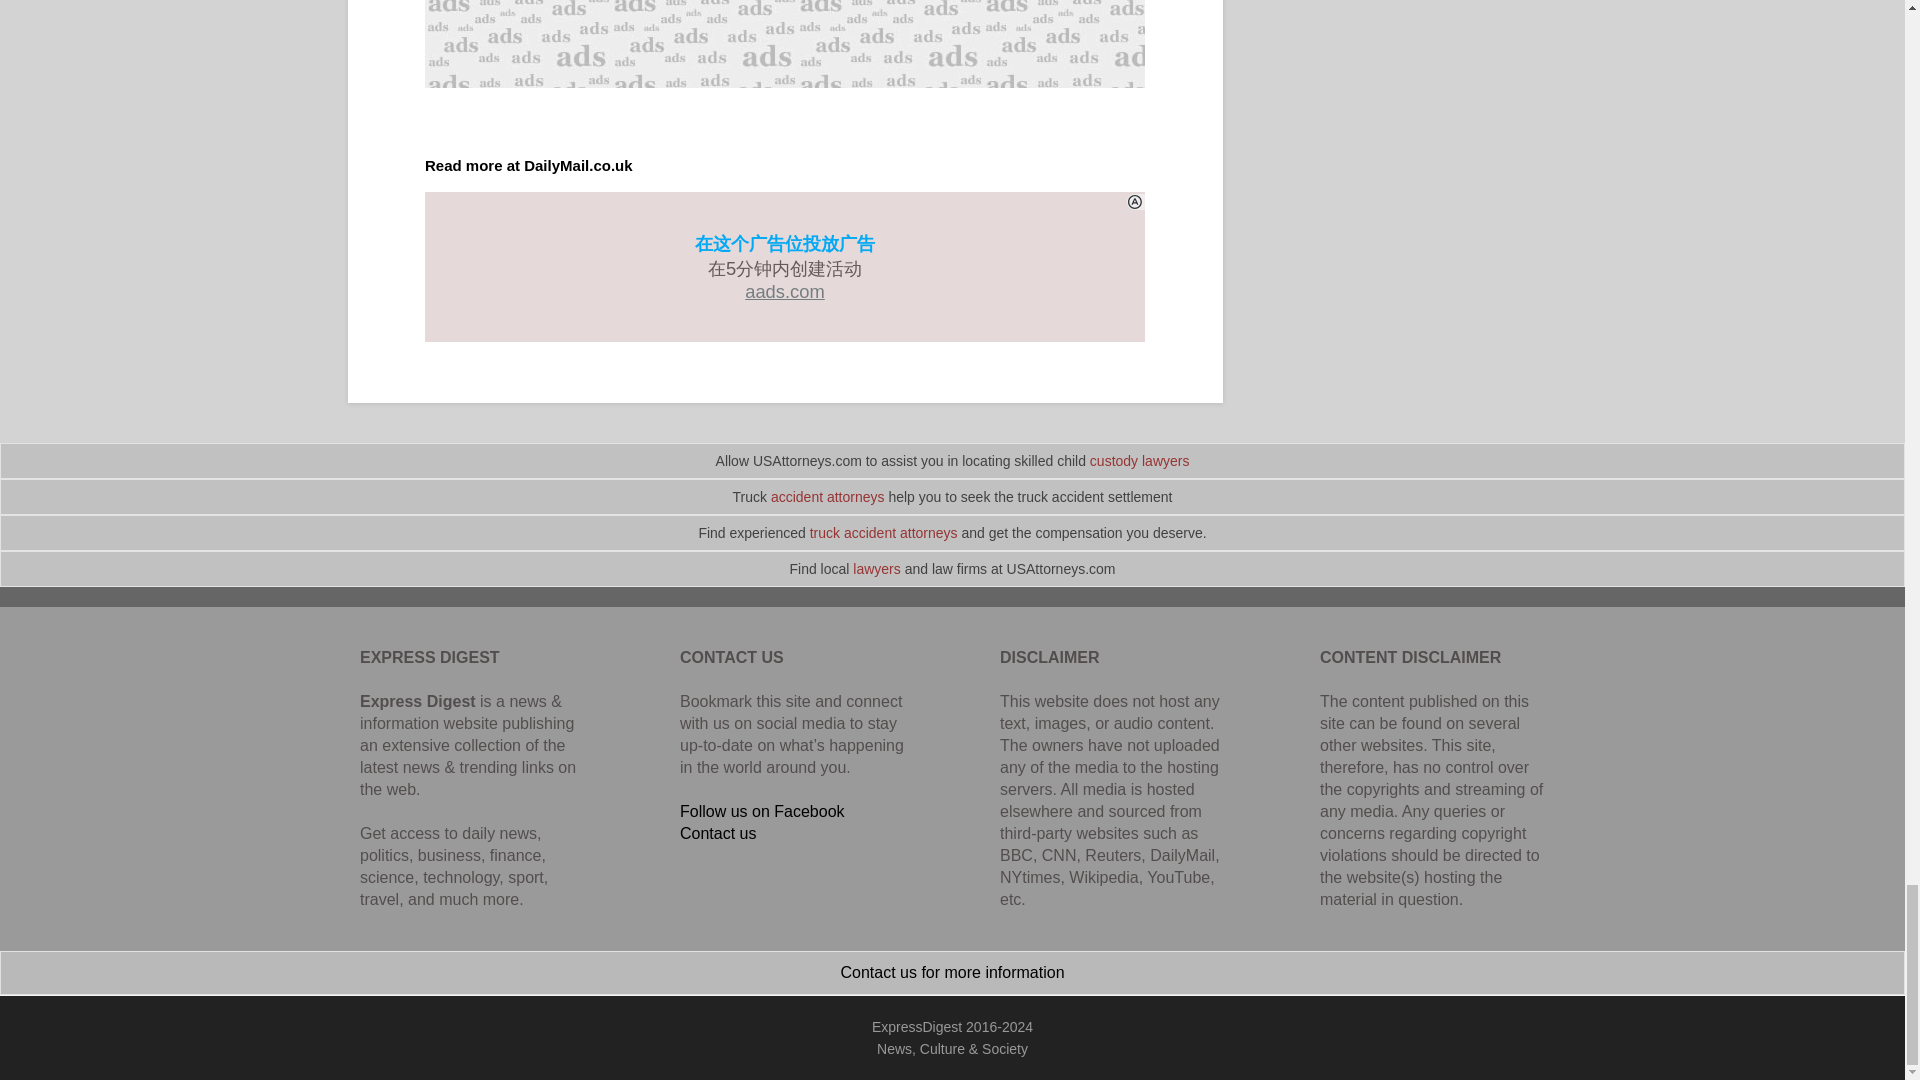 This screenshot has height=1080, width=1920. What do you see at coordinates (828, 497) in the screenshot?
I see `accident attorneys` at bounding box center [828, 497].